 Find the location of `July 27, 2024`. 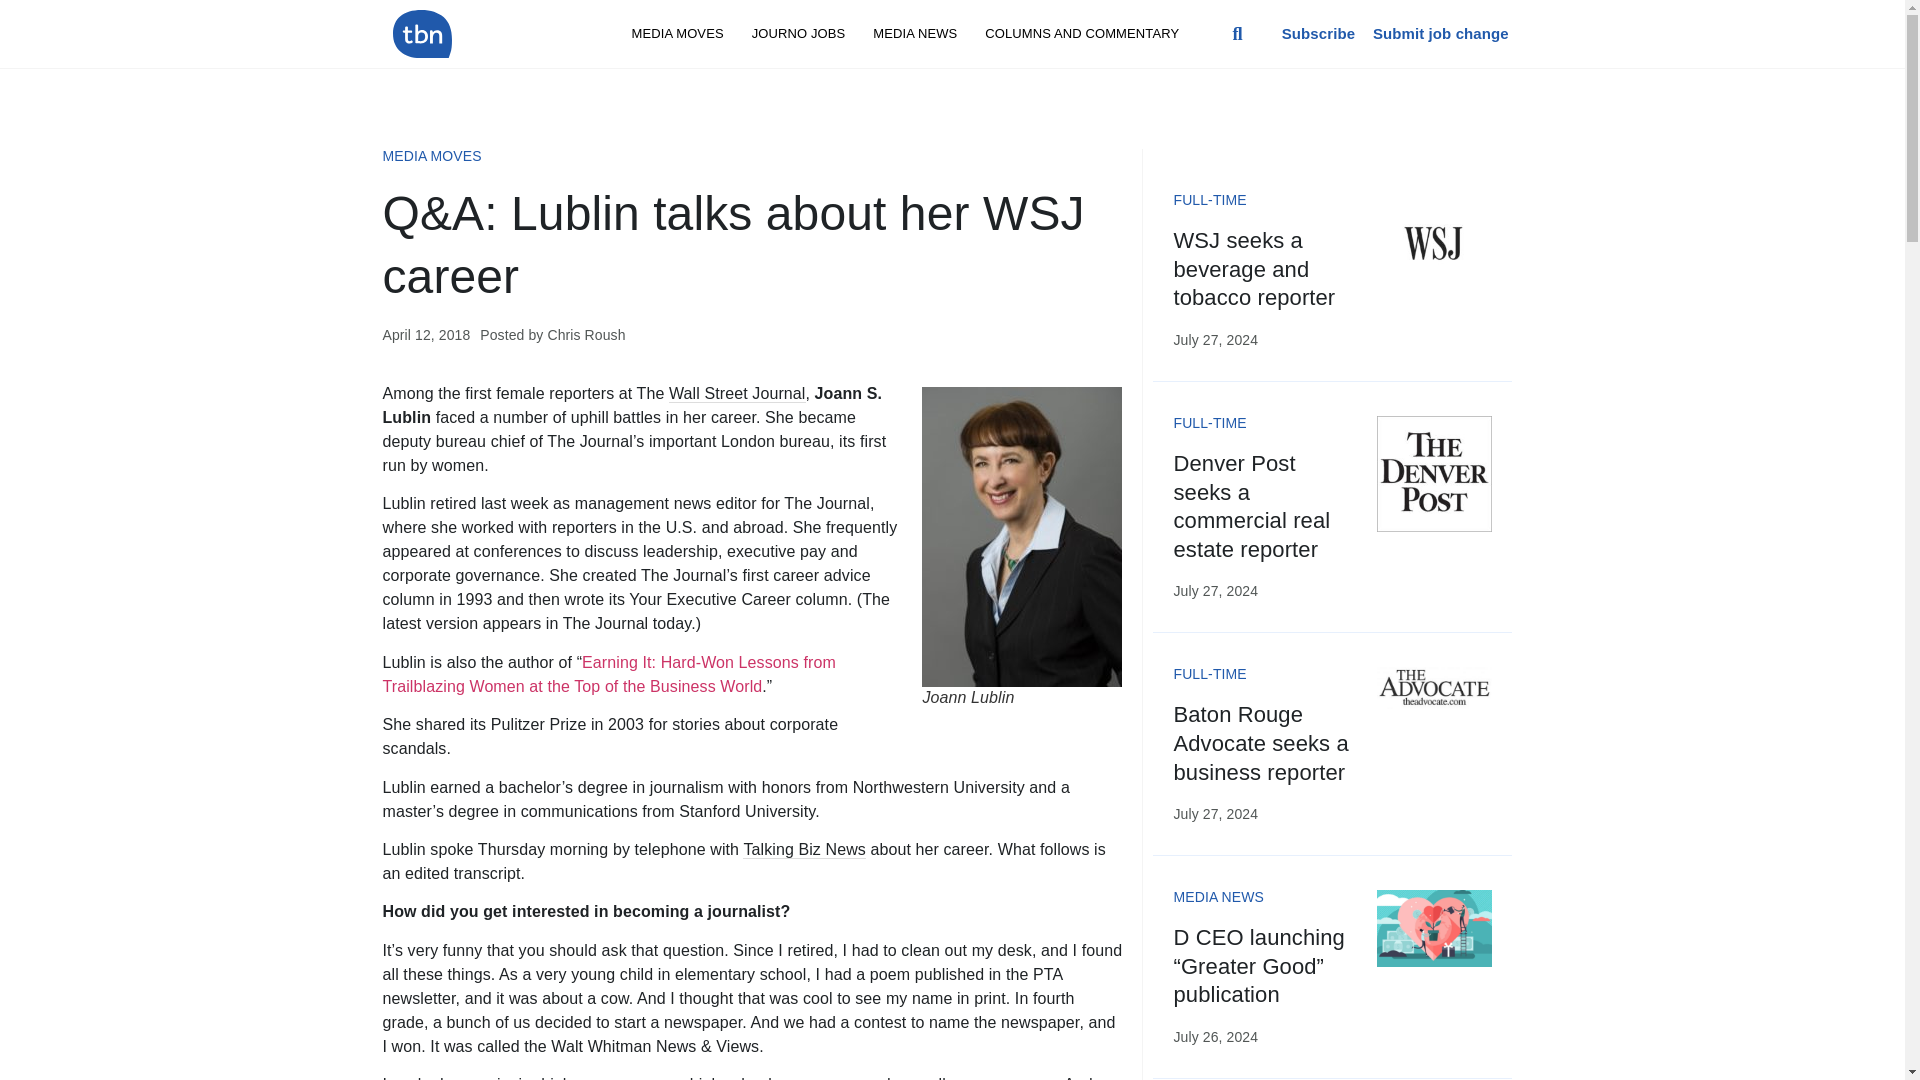

July 27, 2024 is located at coordinates (1215, 591).